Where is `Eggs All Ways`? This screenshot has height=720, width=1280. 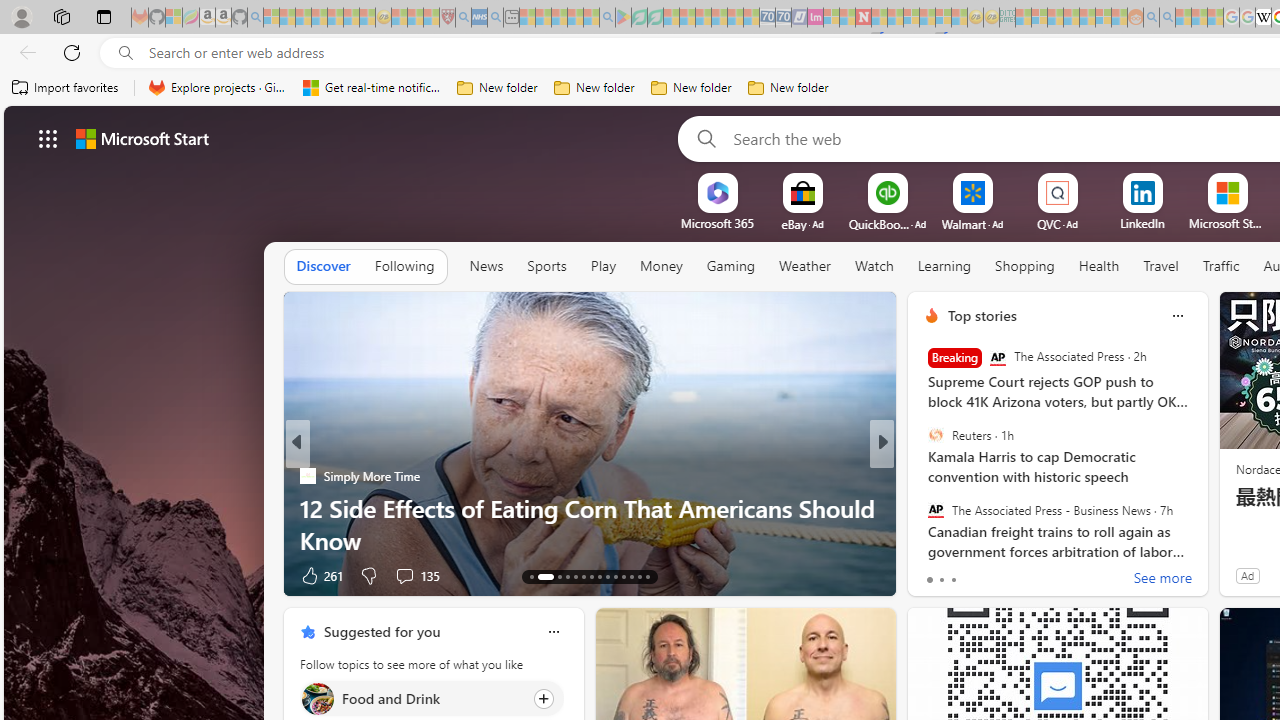
Eggs All Ways is located at coordinates (923, 508).